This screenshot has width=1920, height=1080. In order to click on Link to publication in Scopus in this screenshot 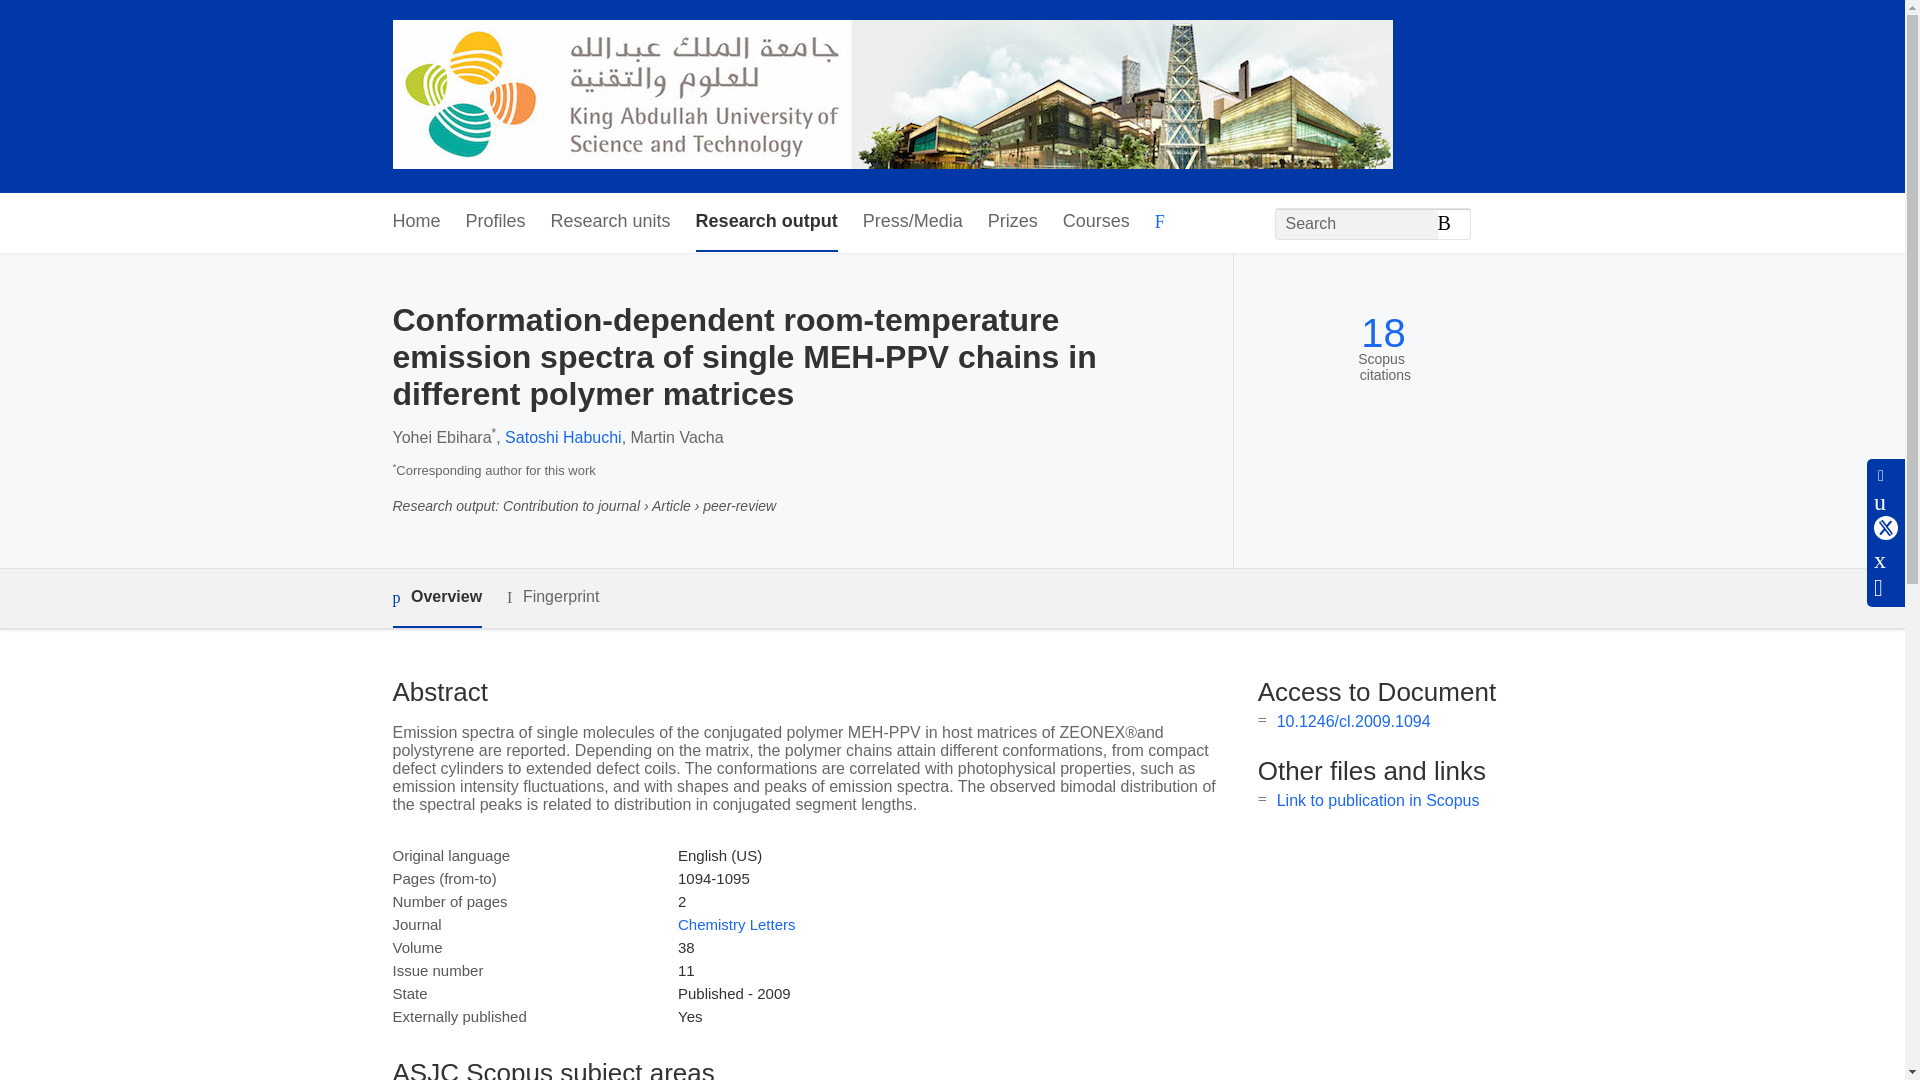, I will do `click(1378, 800)`.